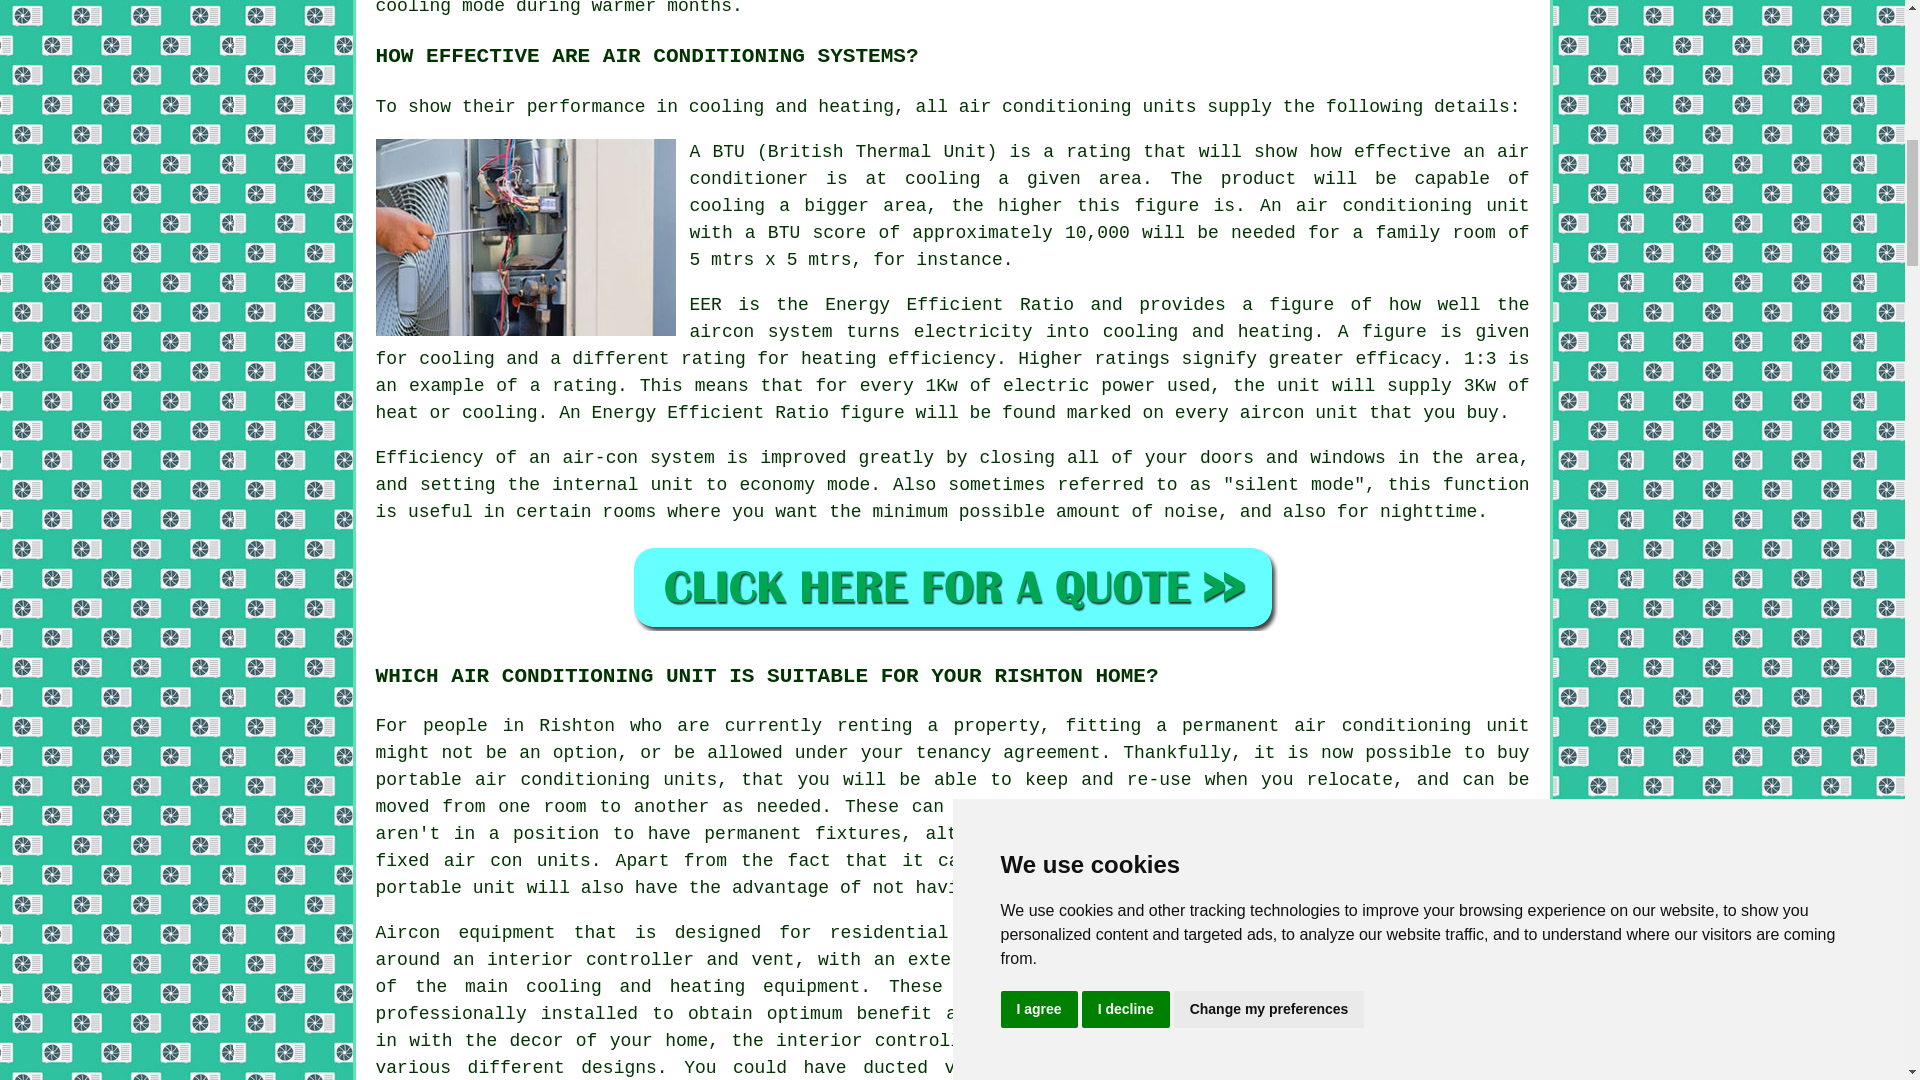 This screenshot has height=1080, width=1920. What do you see at coordinates (952, 587) in the screenshot?
I see `Air Conditioning Quotes in Rishton Lancashire` at bounding box center [952, 587].